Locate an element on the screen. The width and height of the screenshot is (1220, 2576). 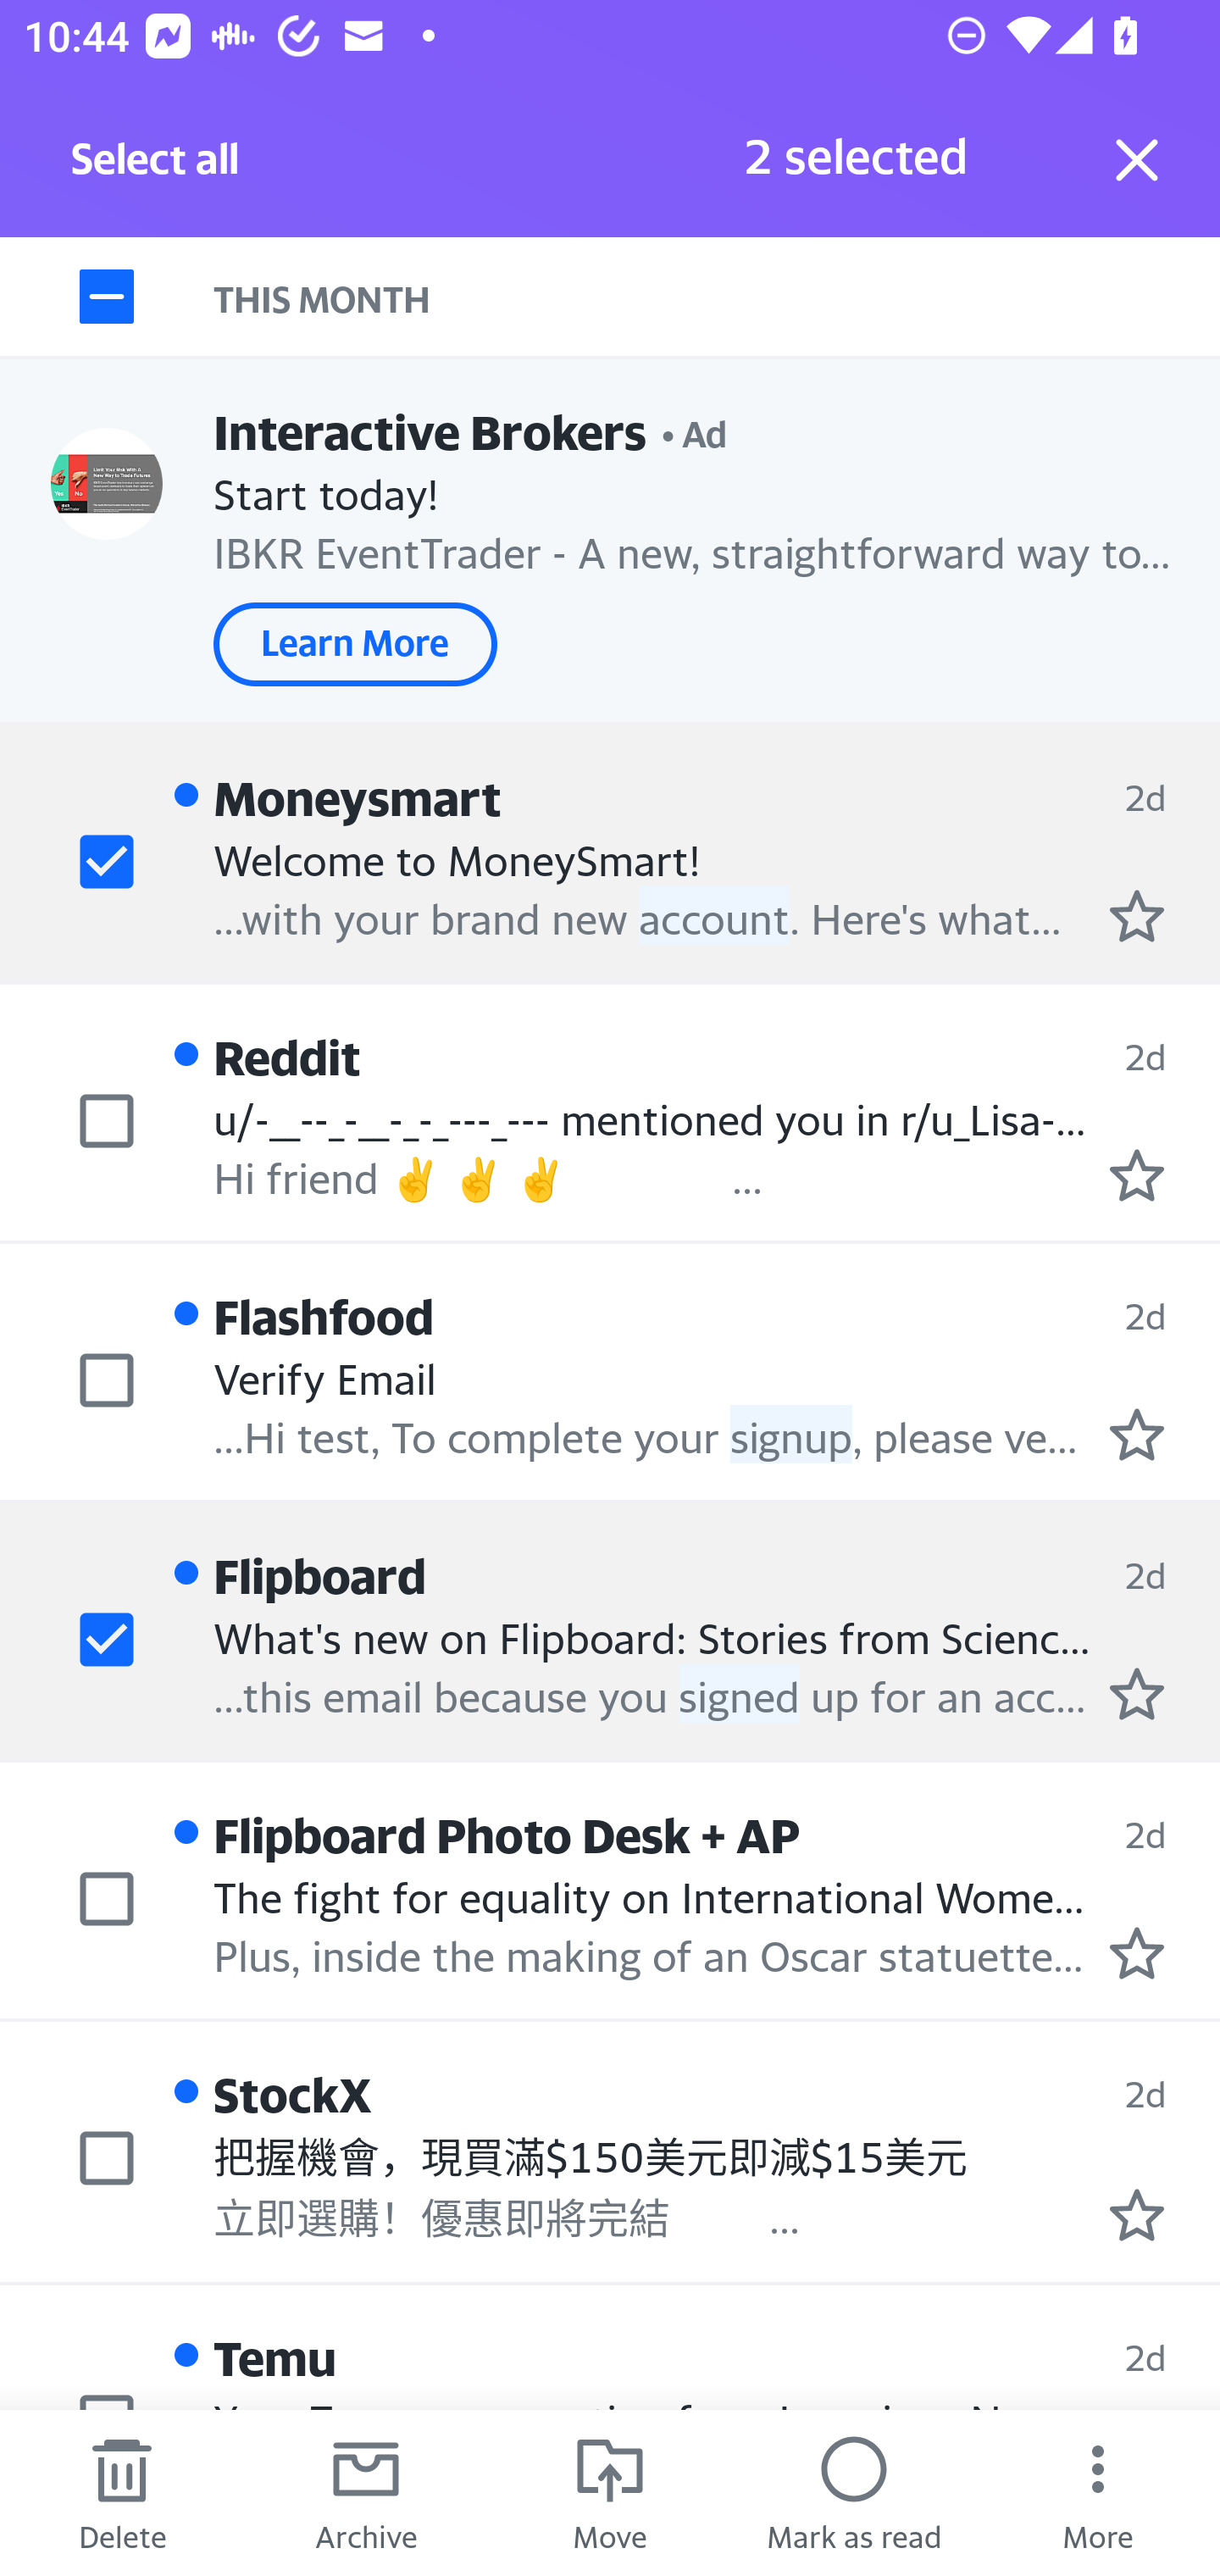
Mark as read is located at coordinates (854, 2493).